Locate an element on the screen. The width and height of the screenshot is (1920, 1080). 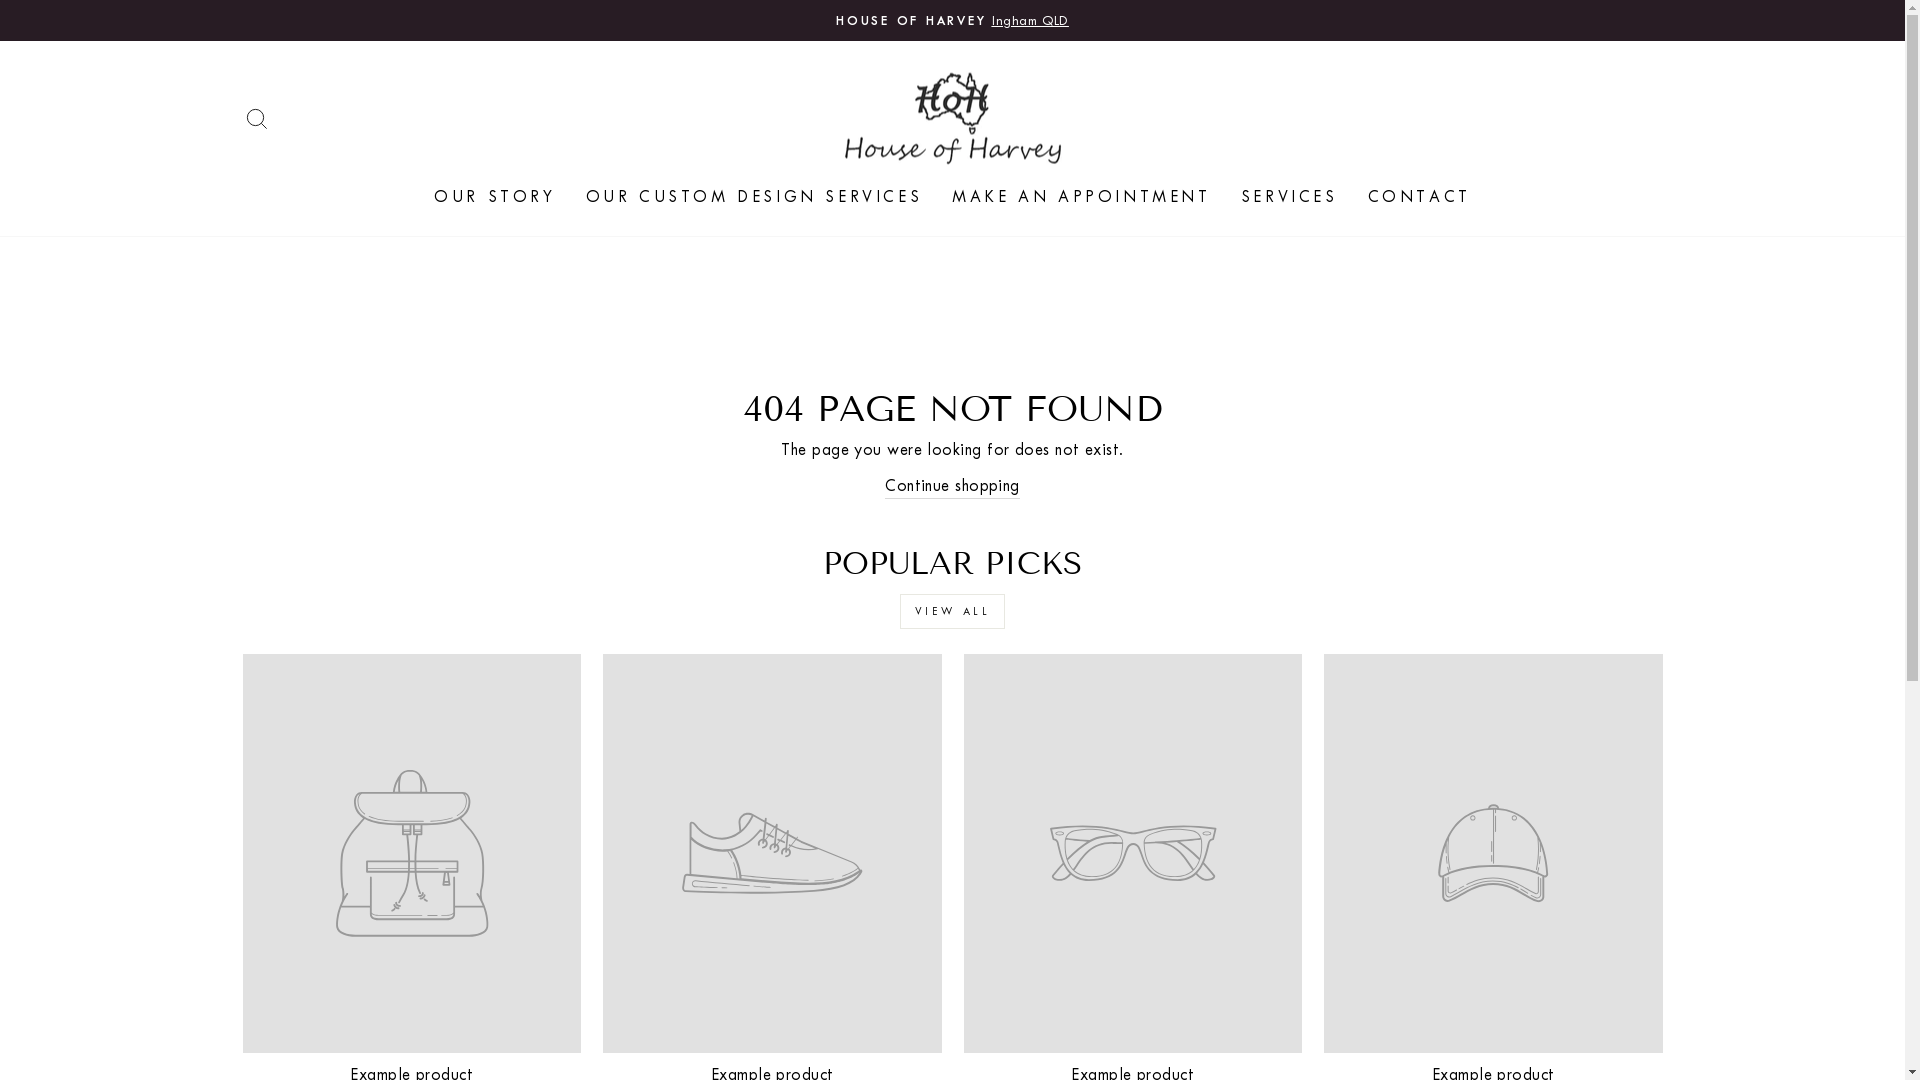
HOUSE OF HARVEYIngham QLD is located at coordinates (953, 20).